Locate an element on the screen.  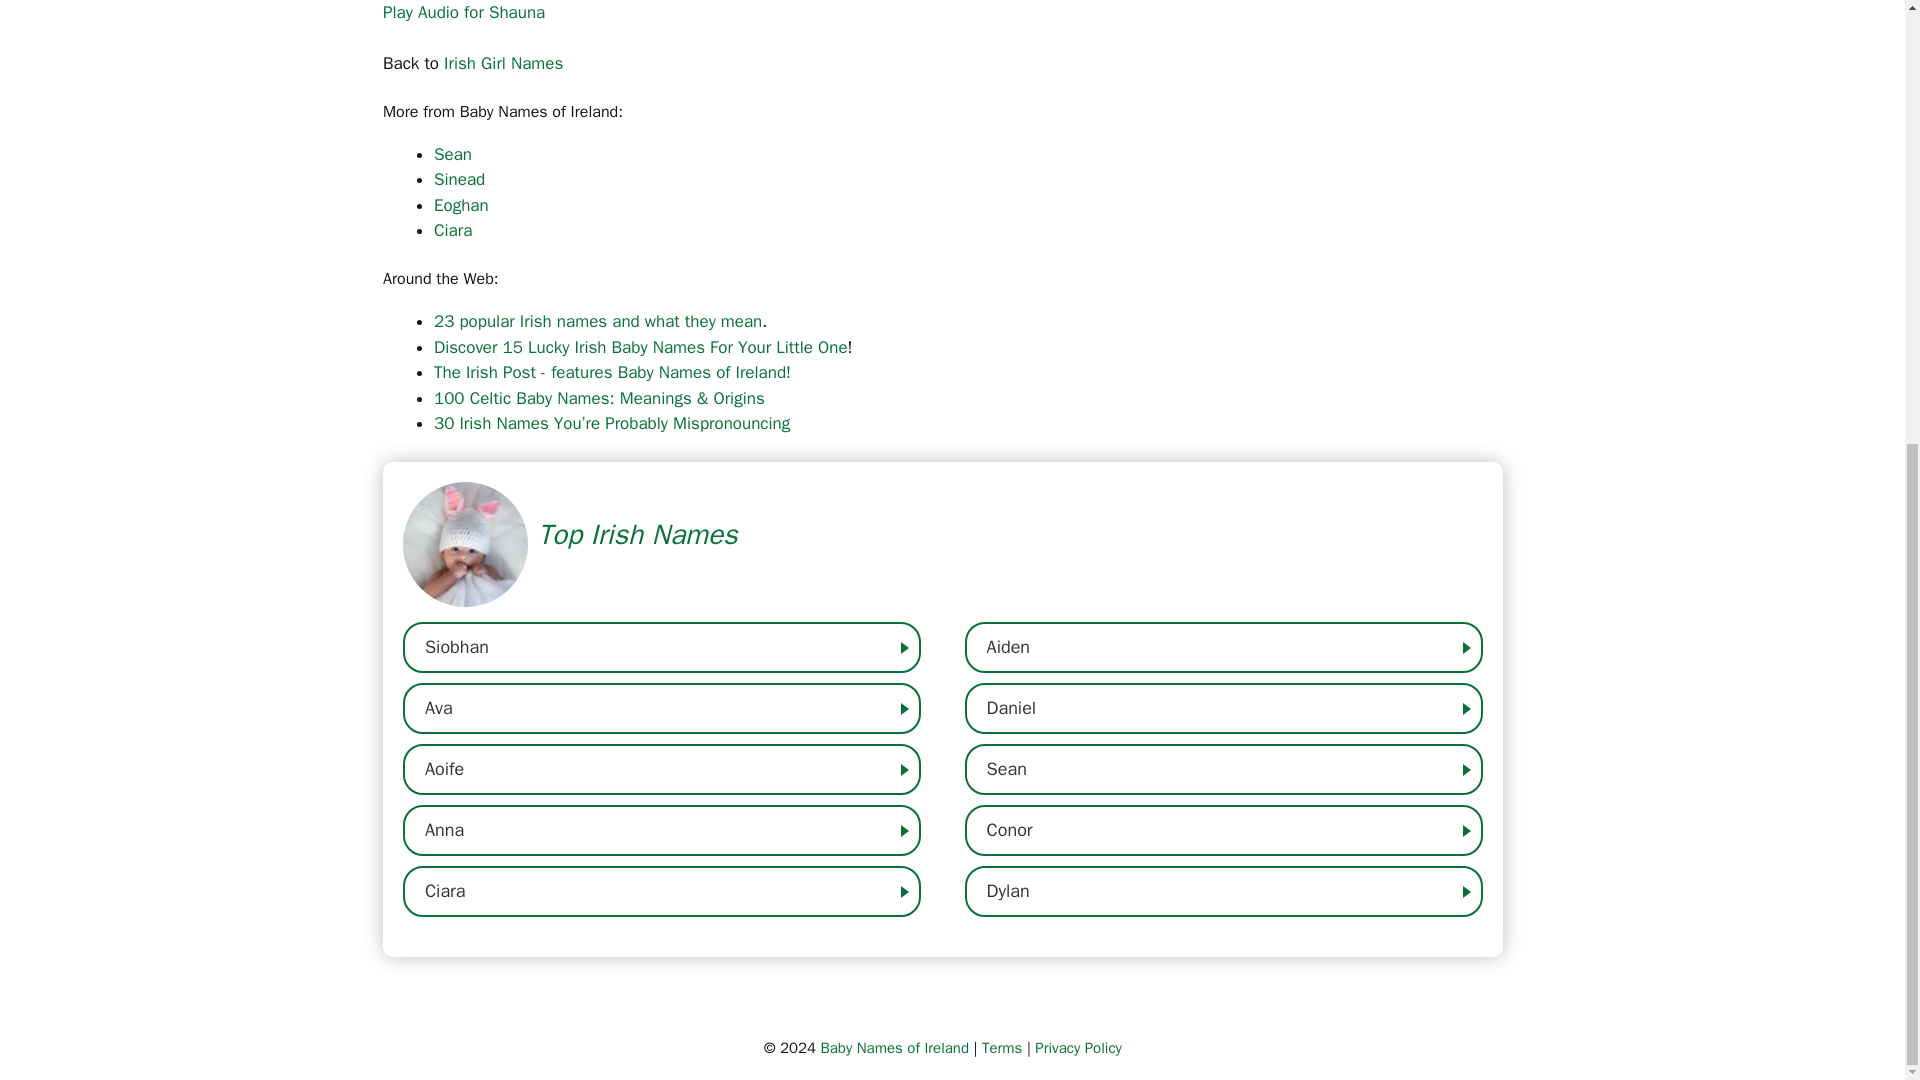
Baby Names of Ireland is located at coordinates (894, 1048).